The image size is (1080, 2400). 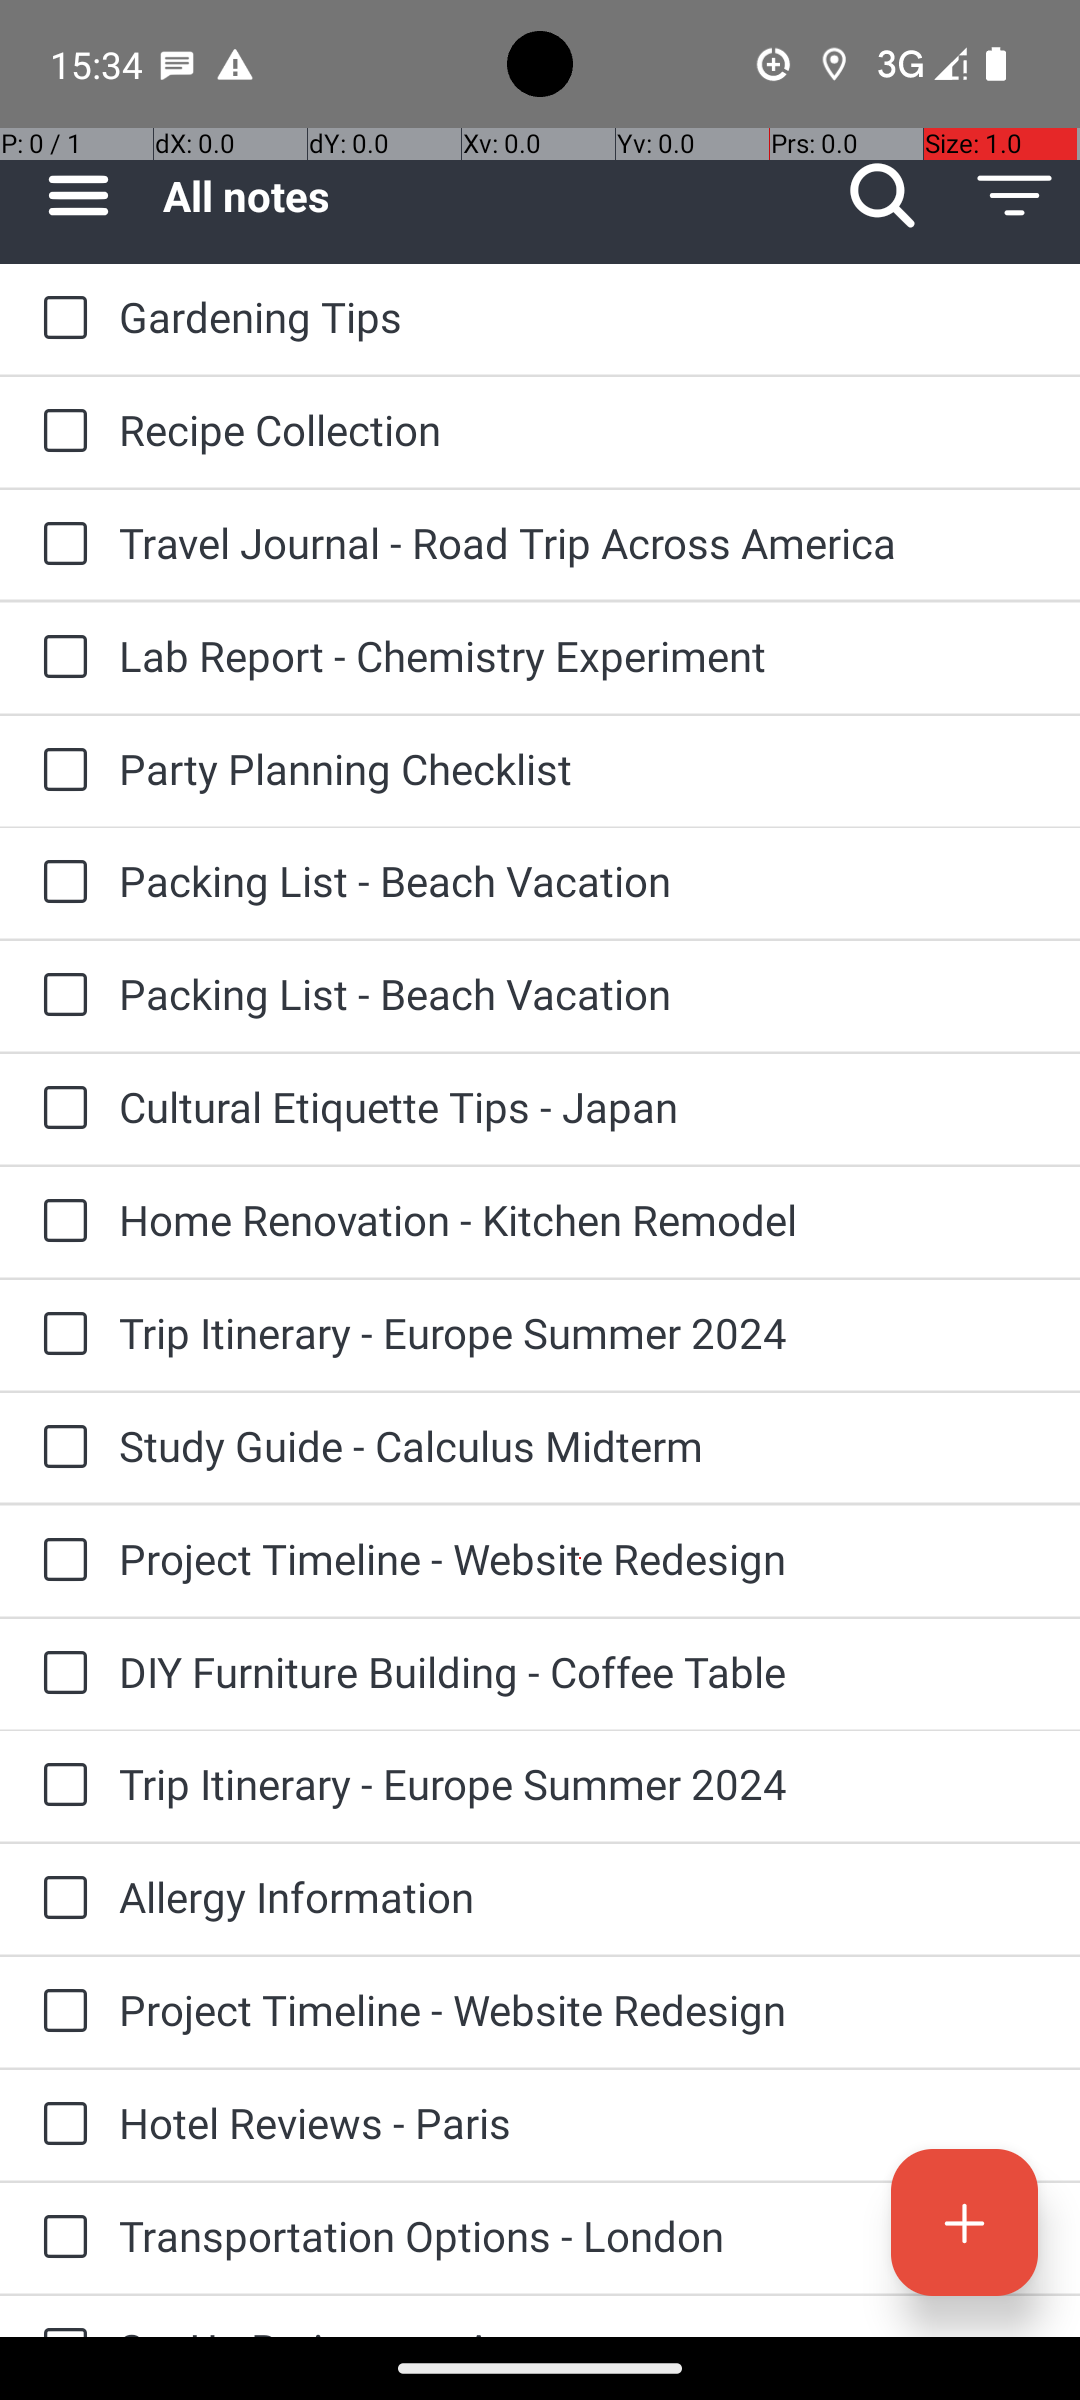 What do you see at coordinates (580, 768) in the screenshot?
I see `Party Planning Checklist` at bounding box center [580, 768].